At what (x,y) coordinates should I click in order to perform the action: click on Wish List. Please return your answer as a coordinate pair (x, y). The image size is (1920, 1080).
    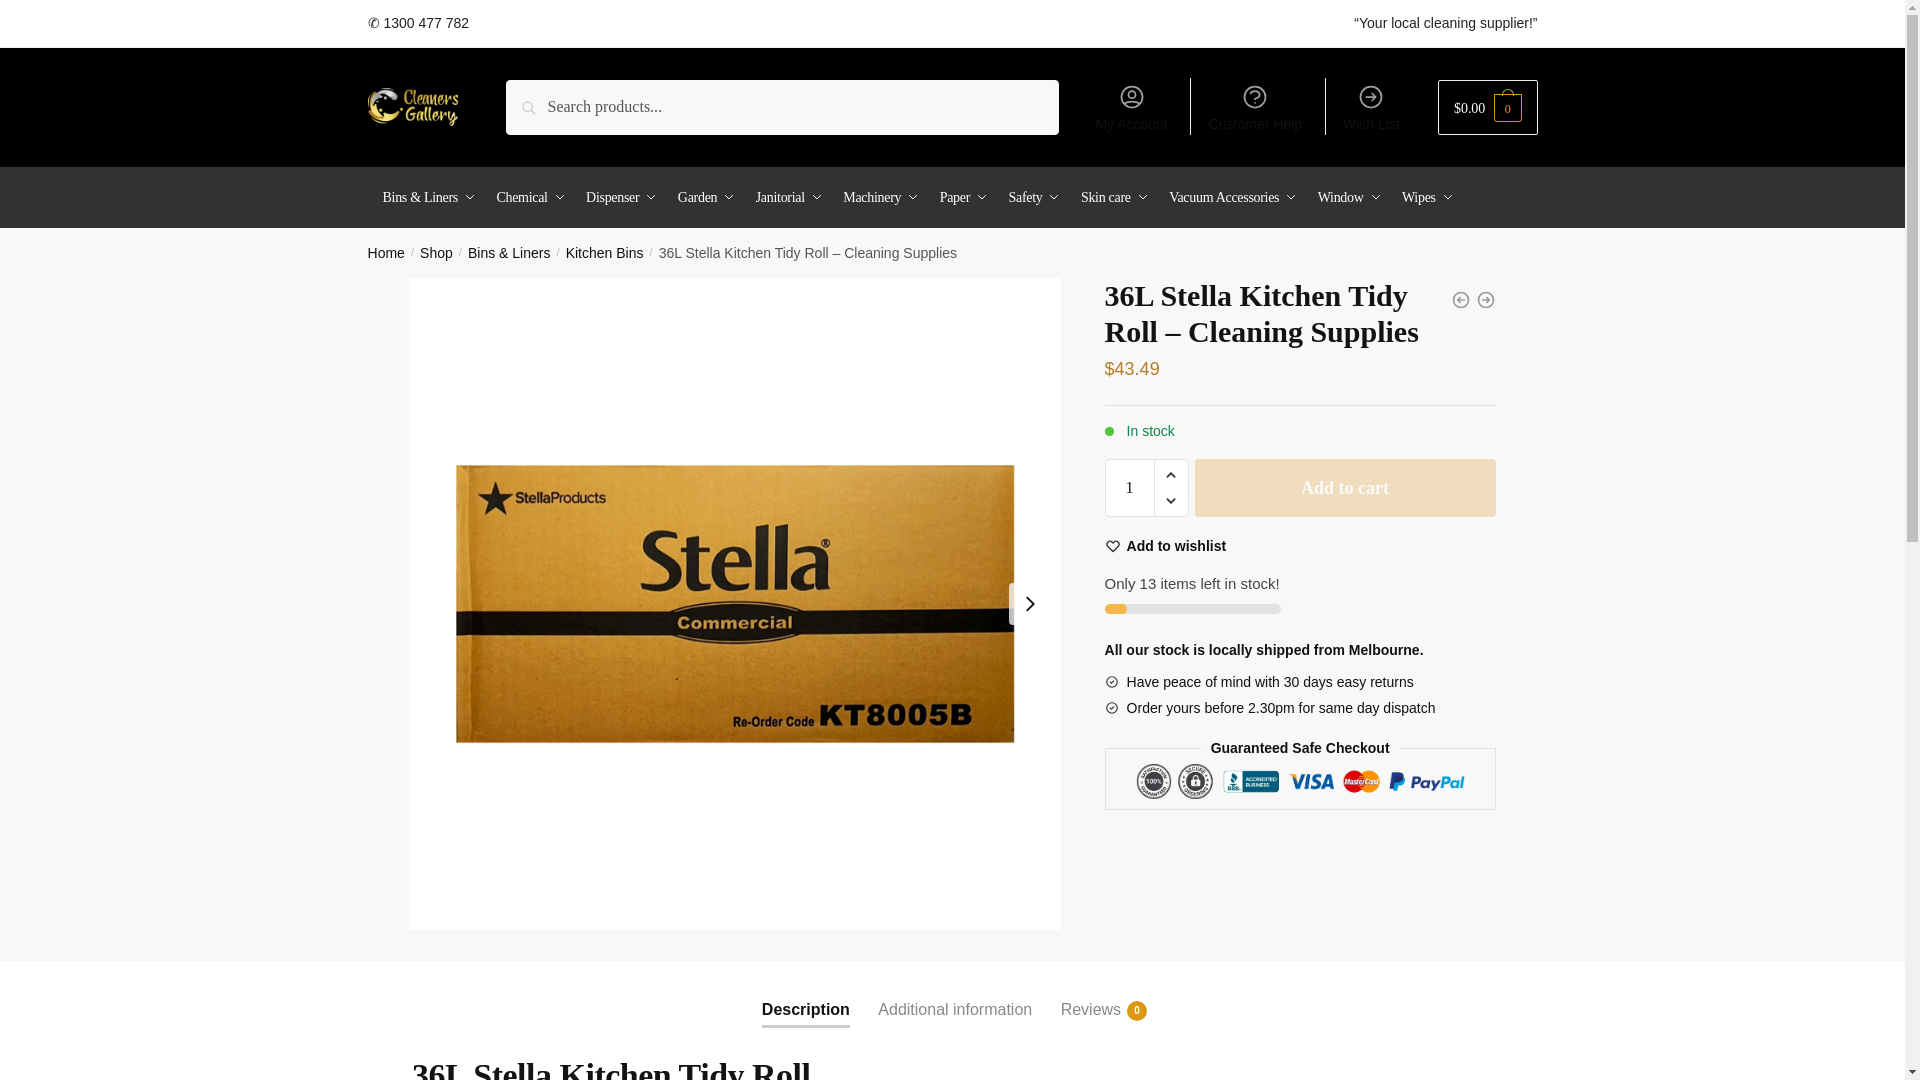
    Looking at the image, I should click on (1370, 106).